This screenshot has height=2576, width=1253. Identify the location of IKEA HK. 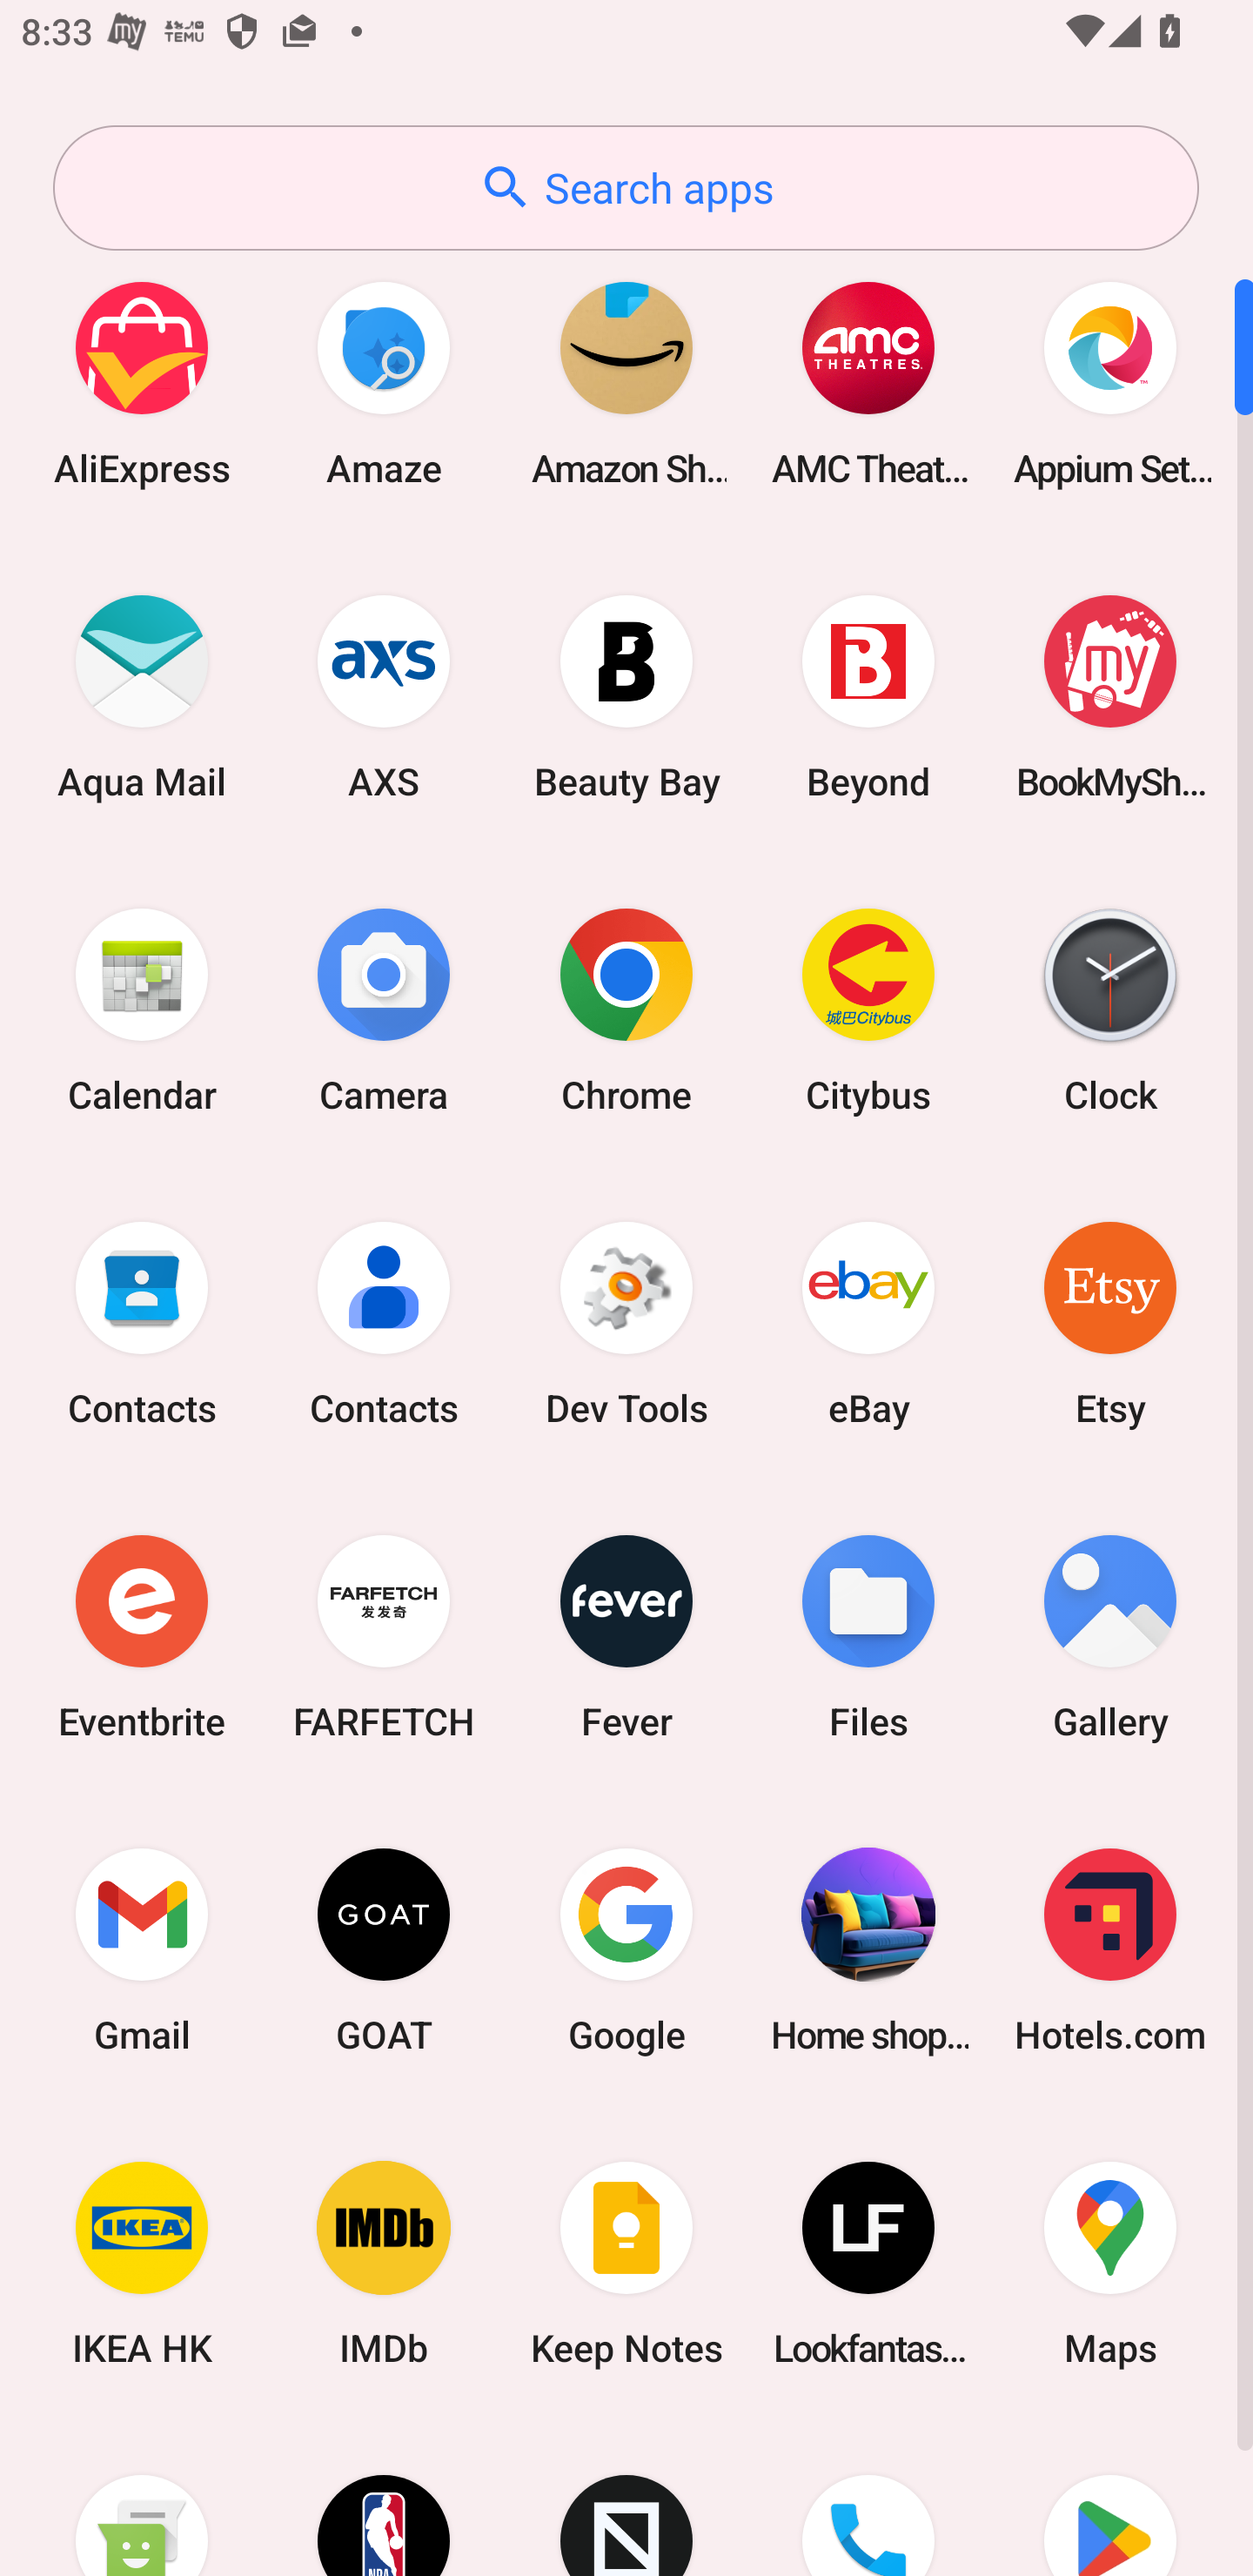
(142, 2264).